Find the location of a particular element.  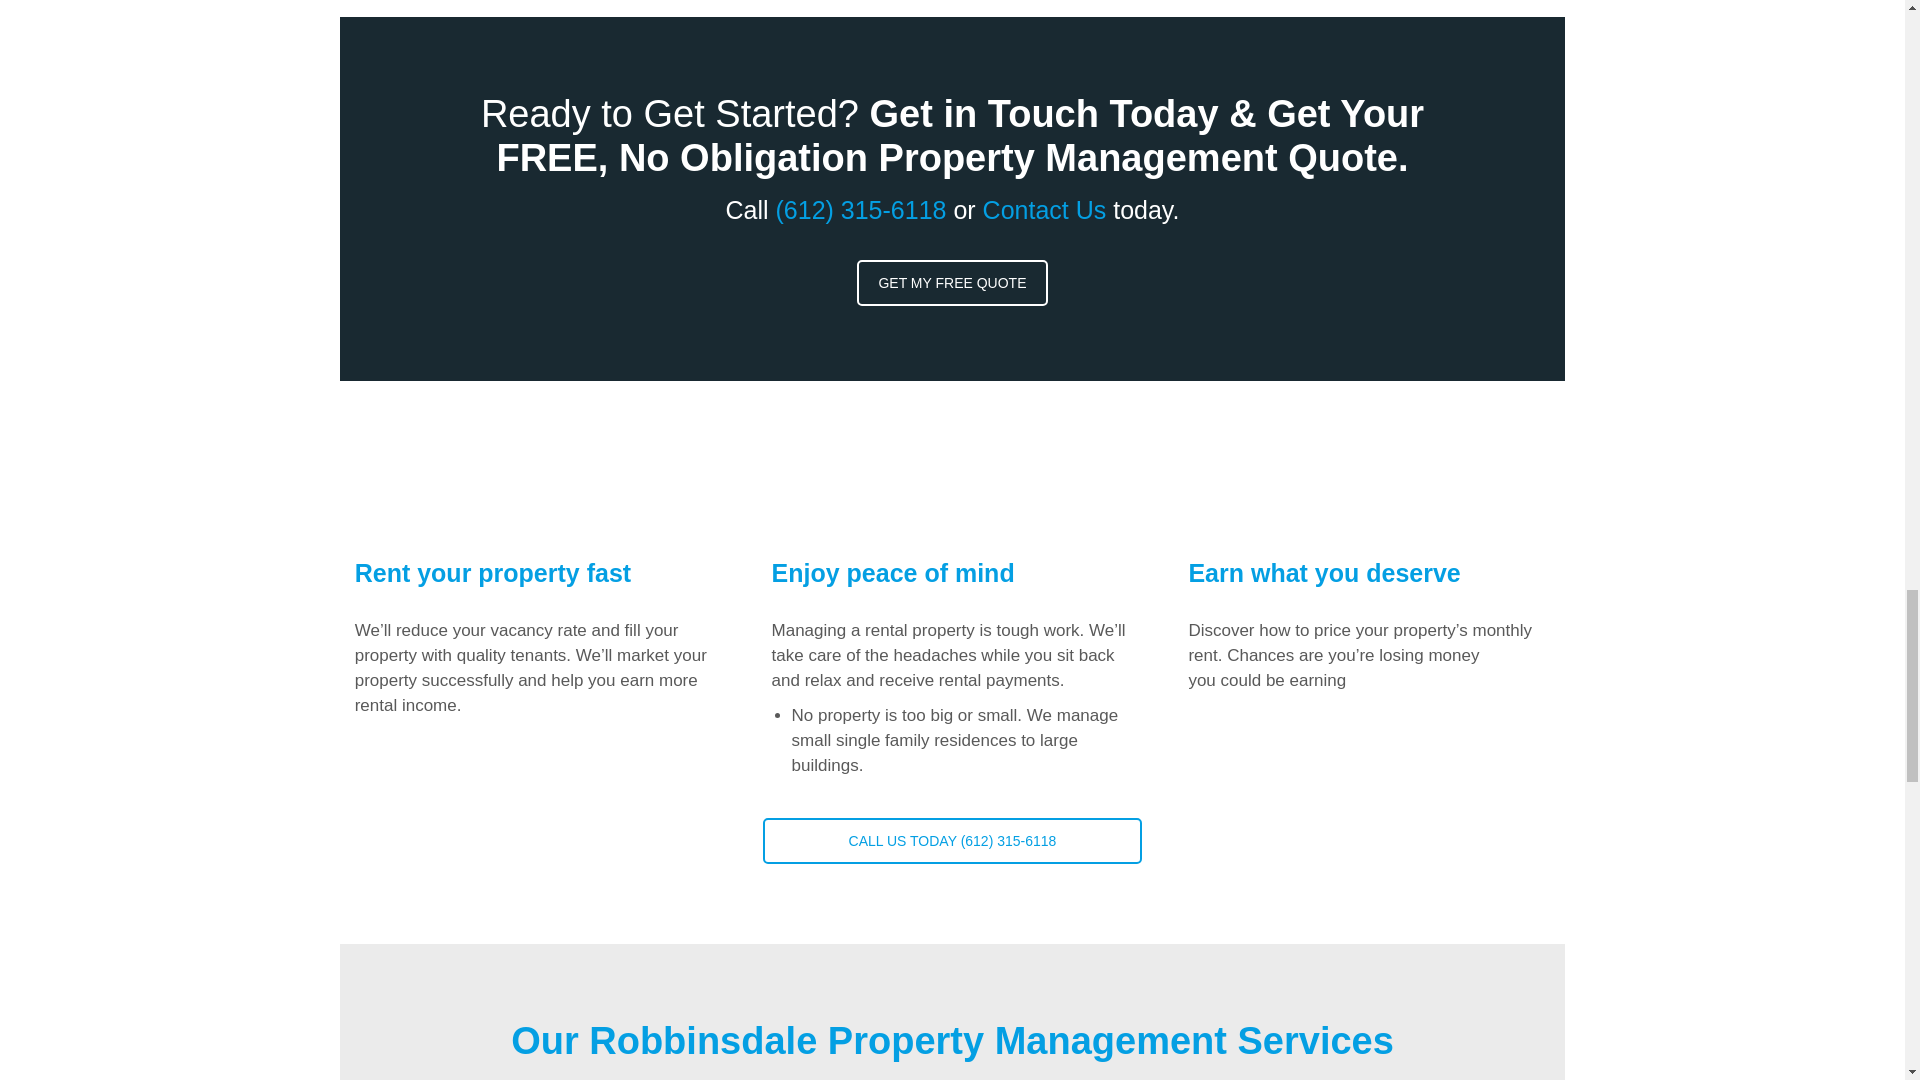

sep is located at coordinates (379, 599).